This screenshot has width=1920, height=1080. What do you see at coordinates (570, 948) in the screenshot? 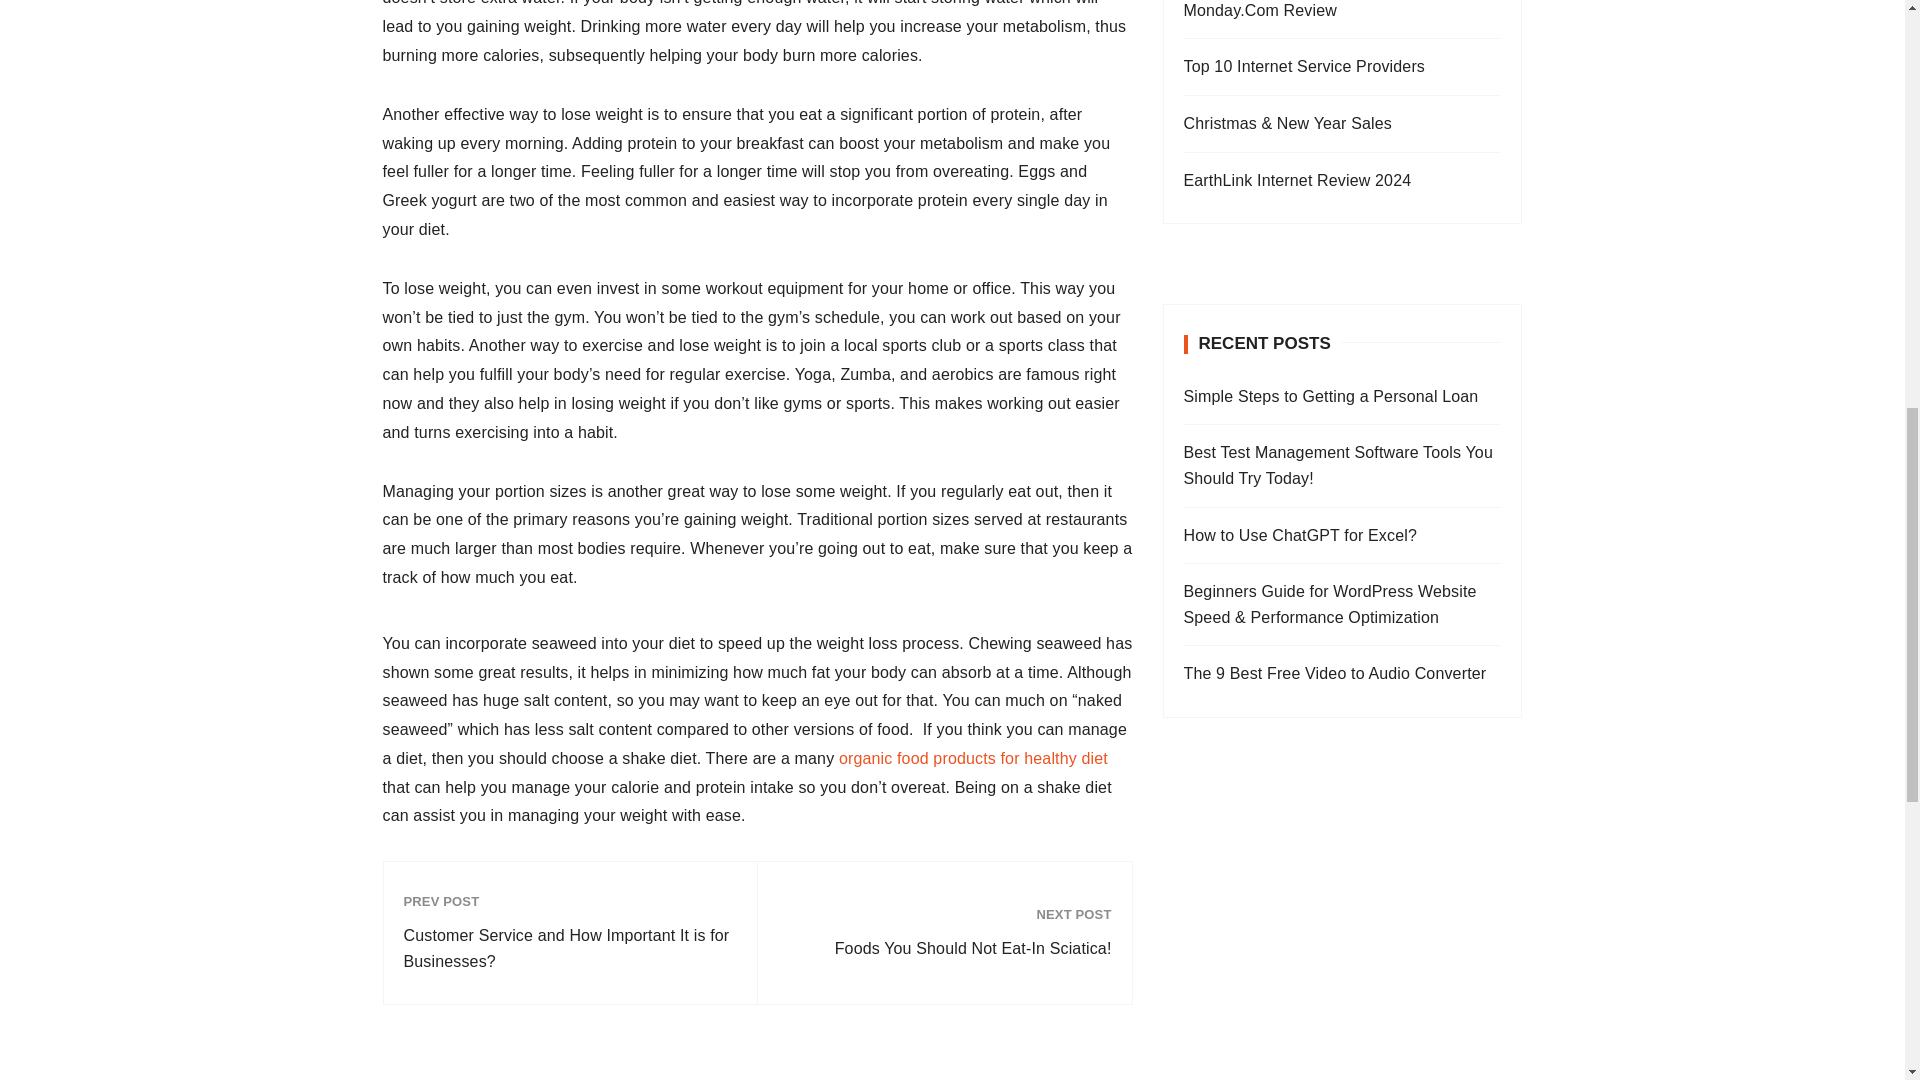
I see `Customer Service and How Important It is for Businesses?` at bounding box center [570, 948].